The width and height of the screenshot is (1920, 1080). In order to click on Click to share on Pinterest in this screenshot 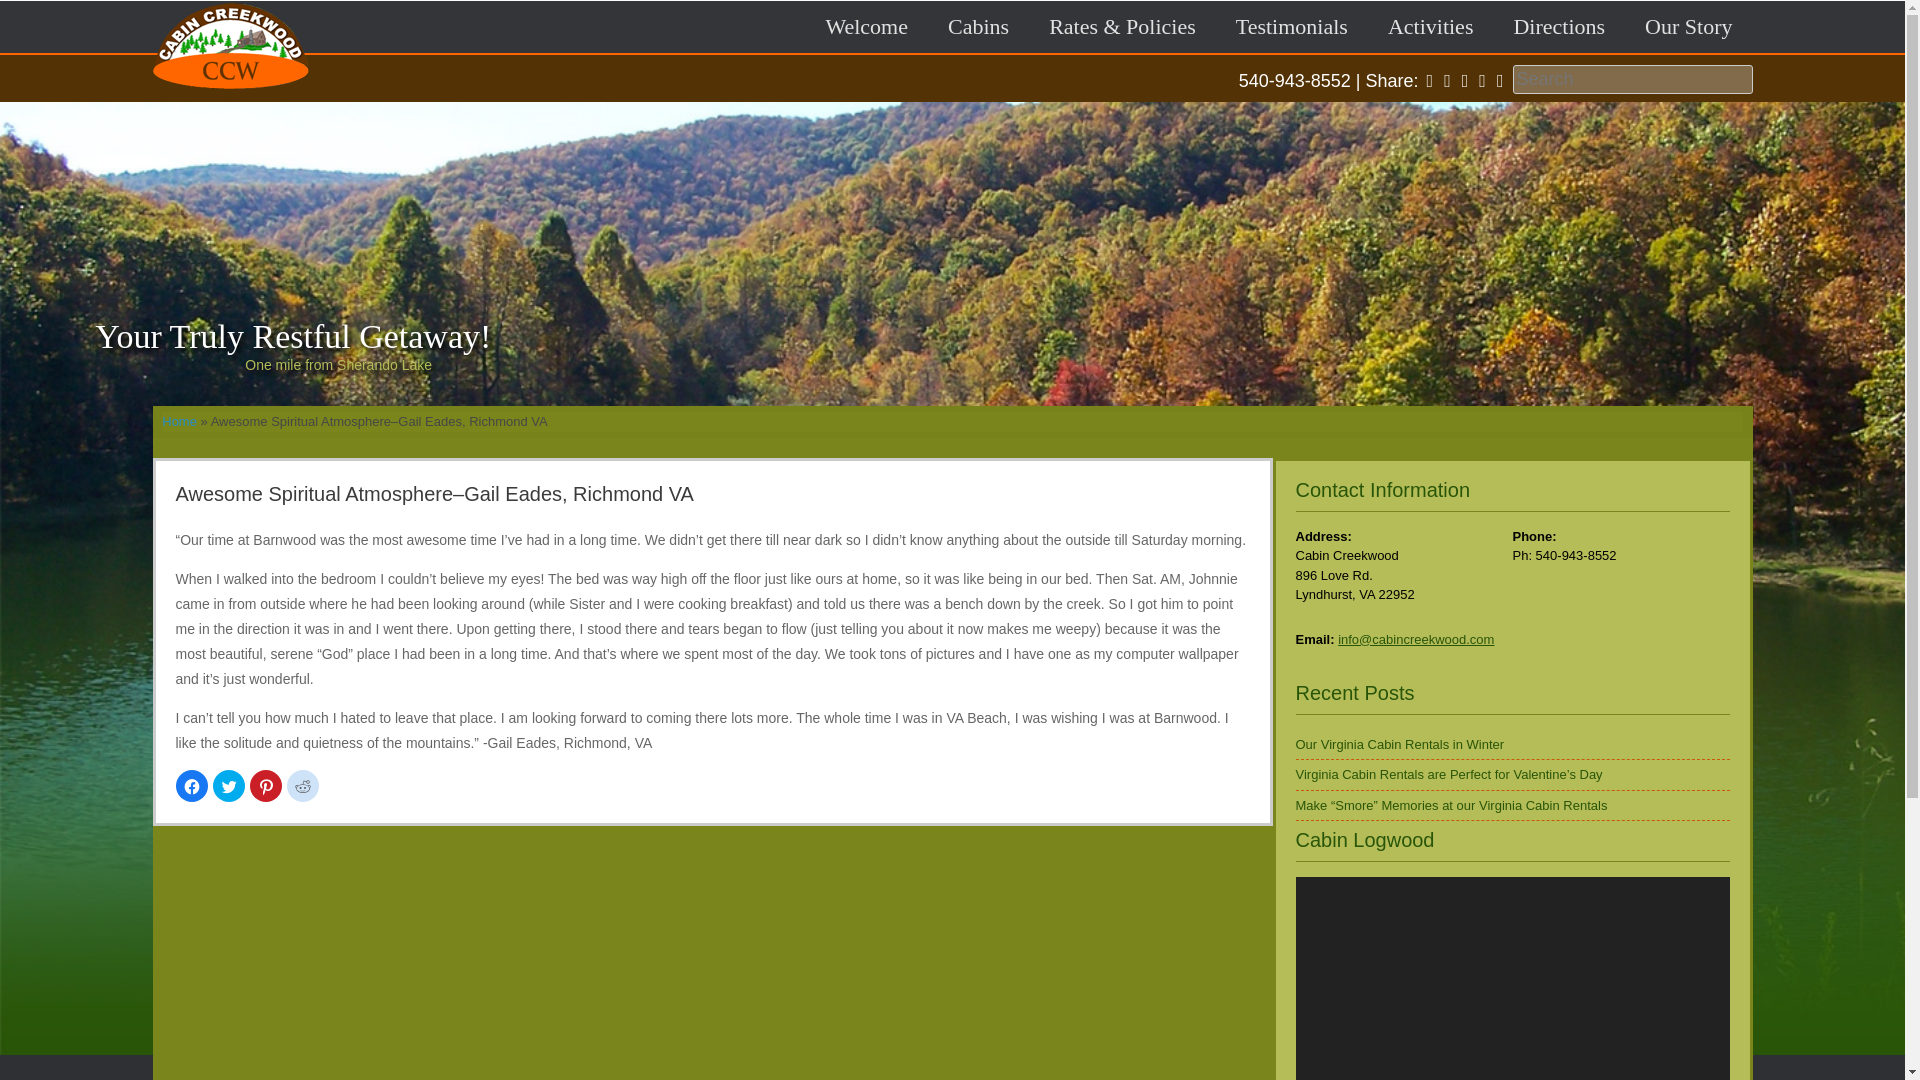, I will do `click(266, 786)`.